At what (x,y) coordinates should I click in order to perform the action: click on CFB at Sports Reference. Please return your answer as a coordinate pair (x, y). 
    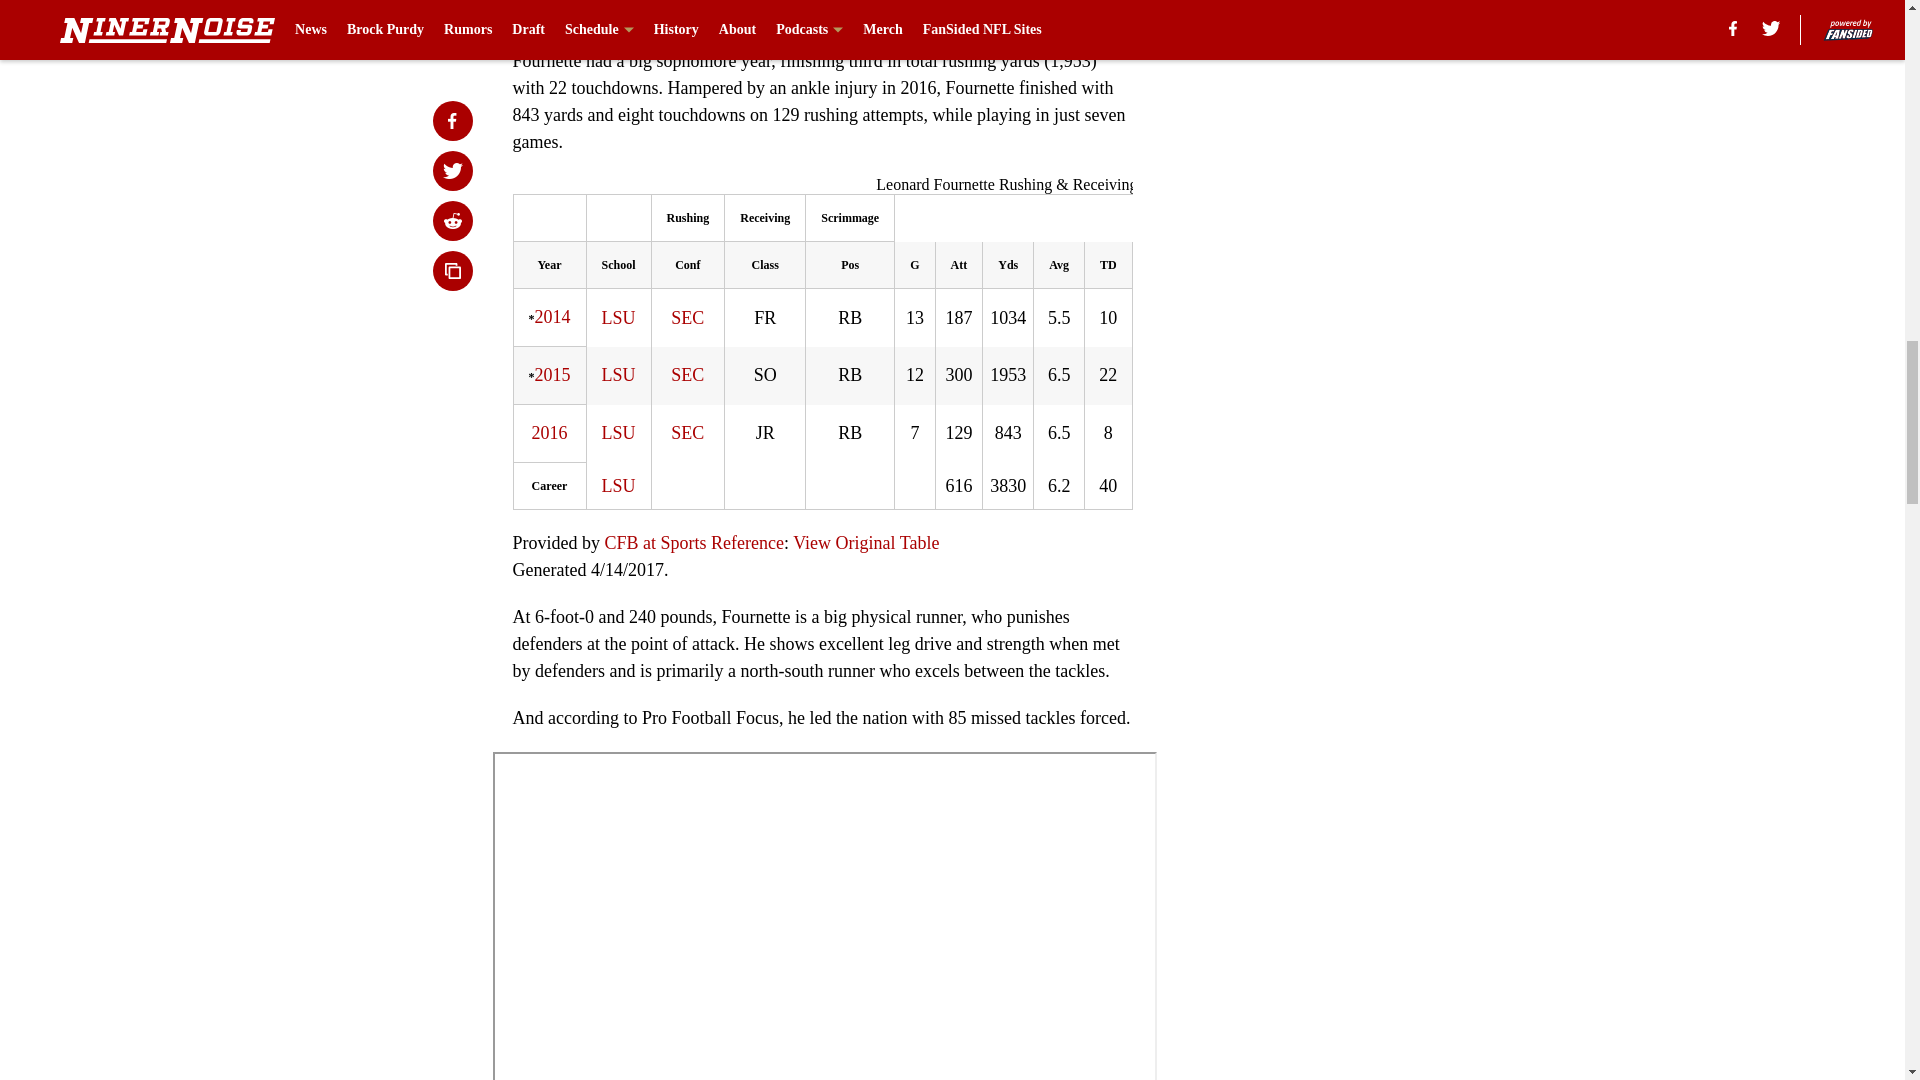
    Looking at the image, I should click on (694, 542).